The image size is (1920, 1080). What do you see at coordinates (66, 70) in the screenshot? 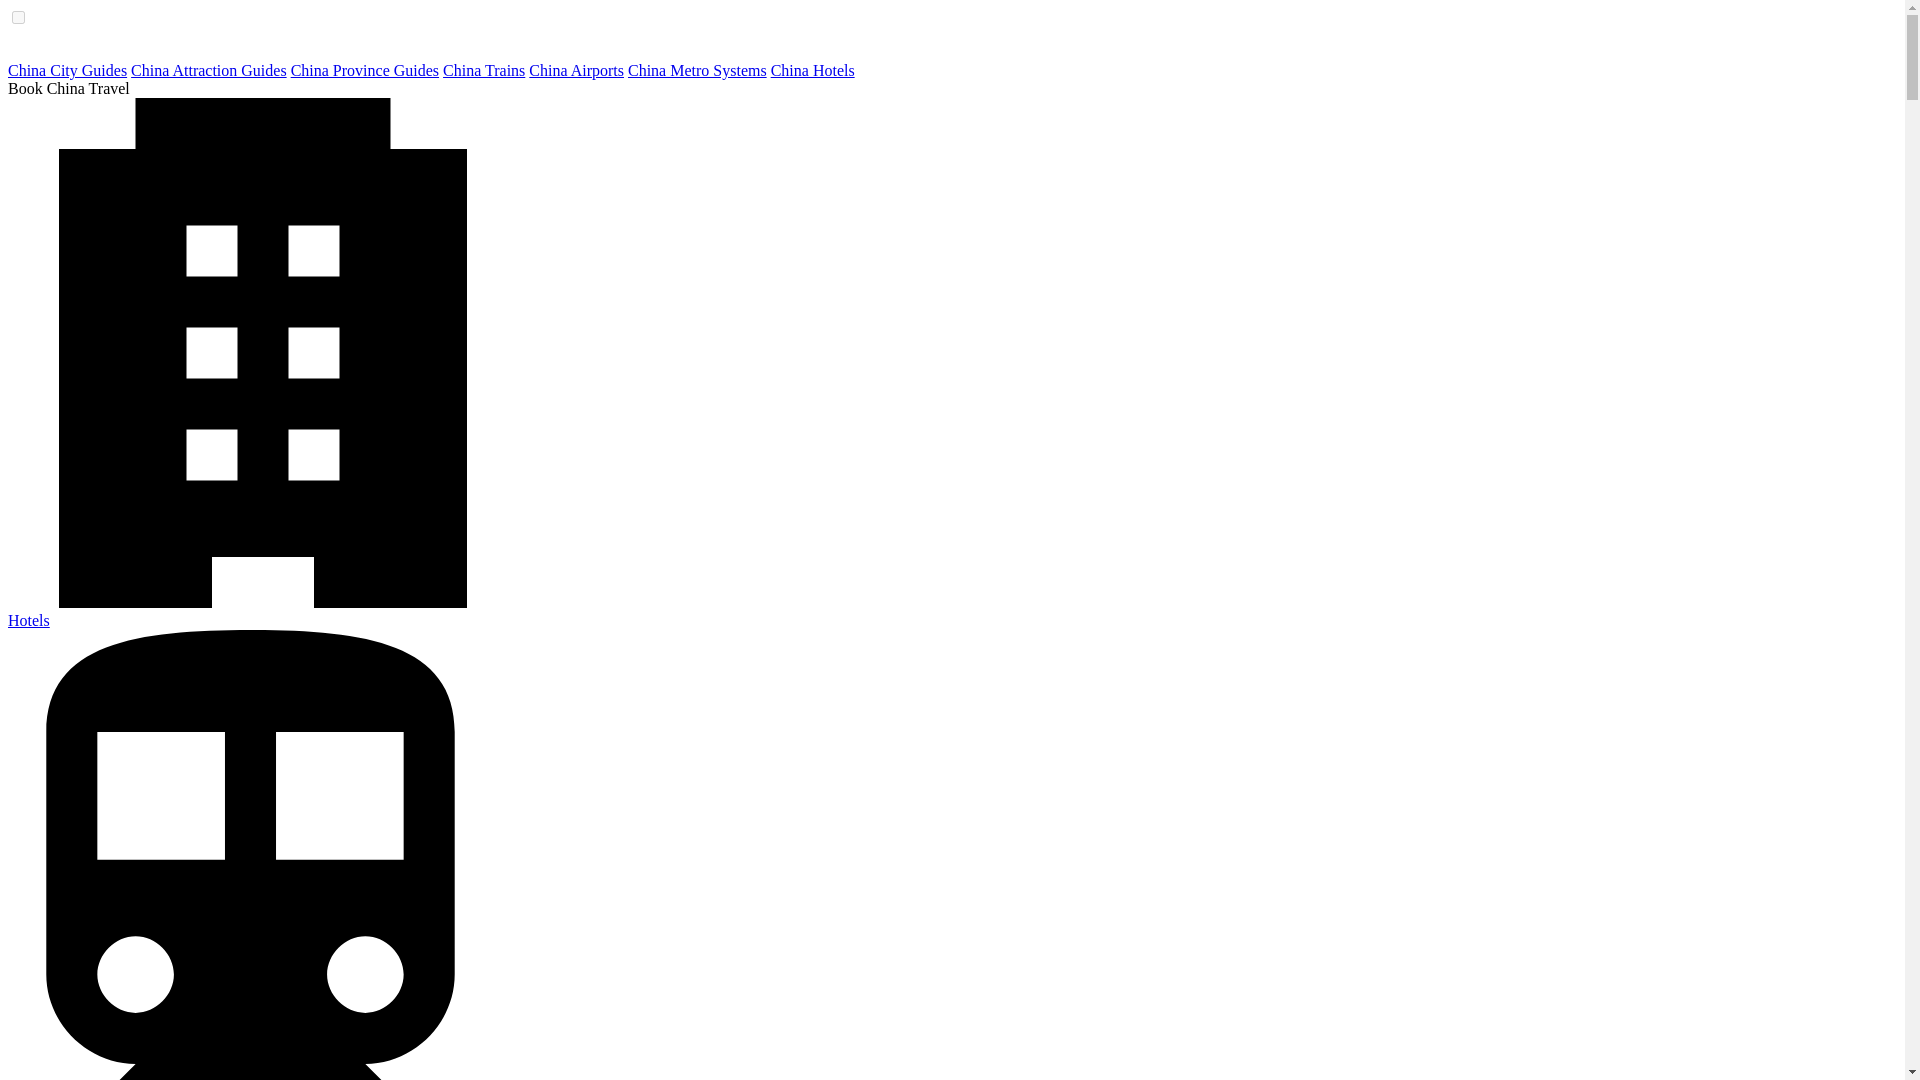
I see `China City Guides` at bounding box center [66, 70].